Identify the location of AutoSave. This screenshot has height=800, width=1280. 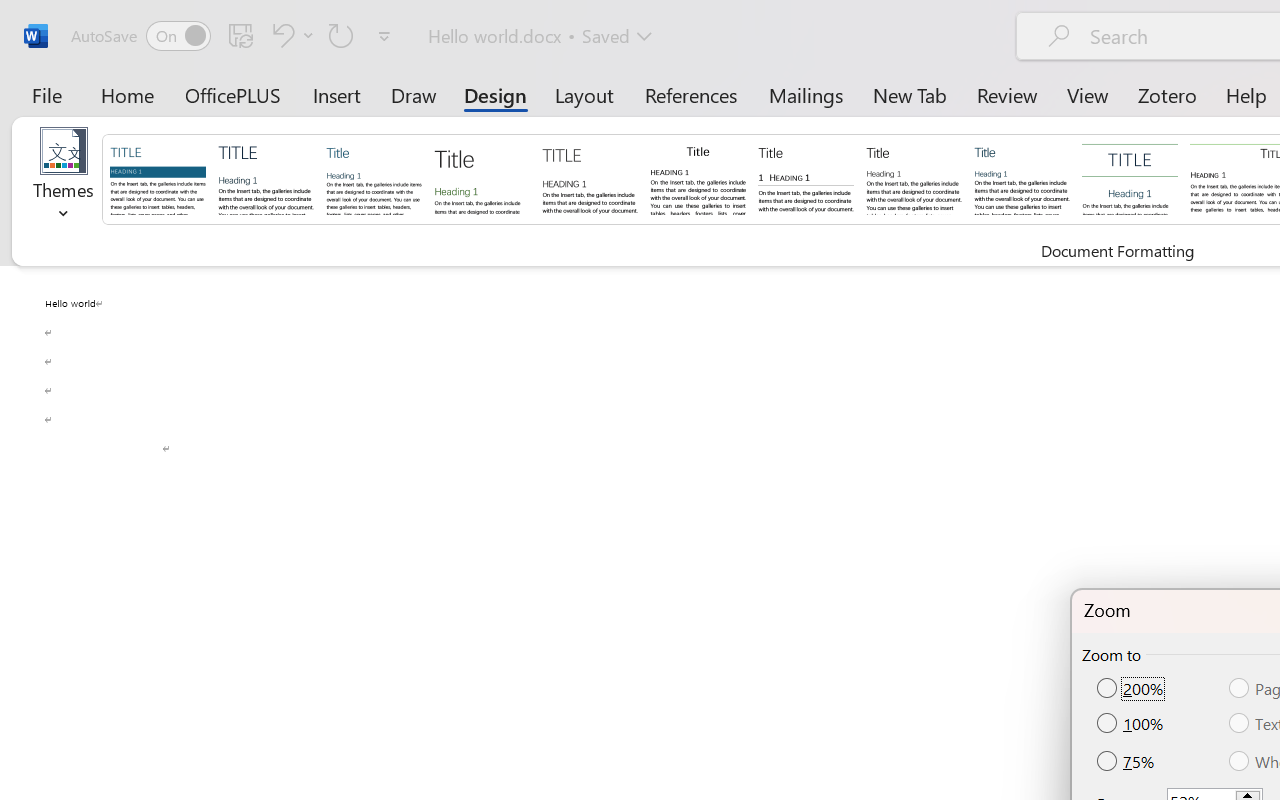
(140, 36).